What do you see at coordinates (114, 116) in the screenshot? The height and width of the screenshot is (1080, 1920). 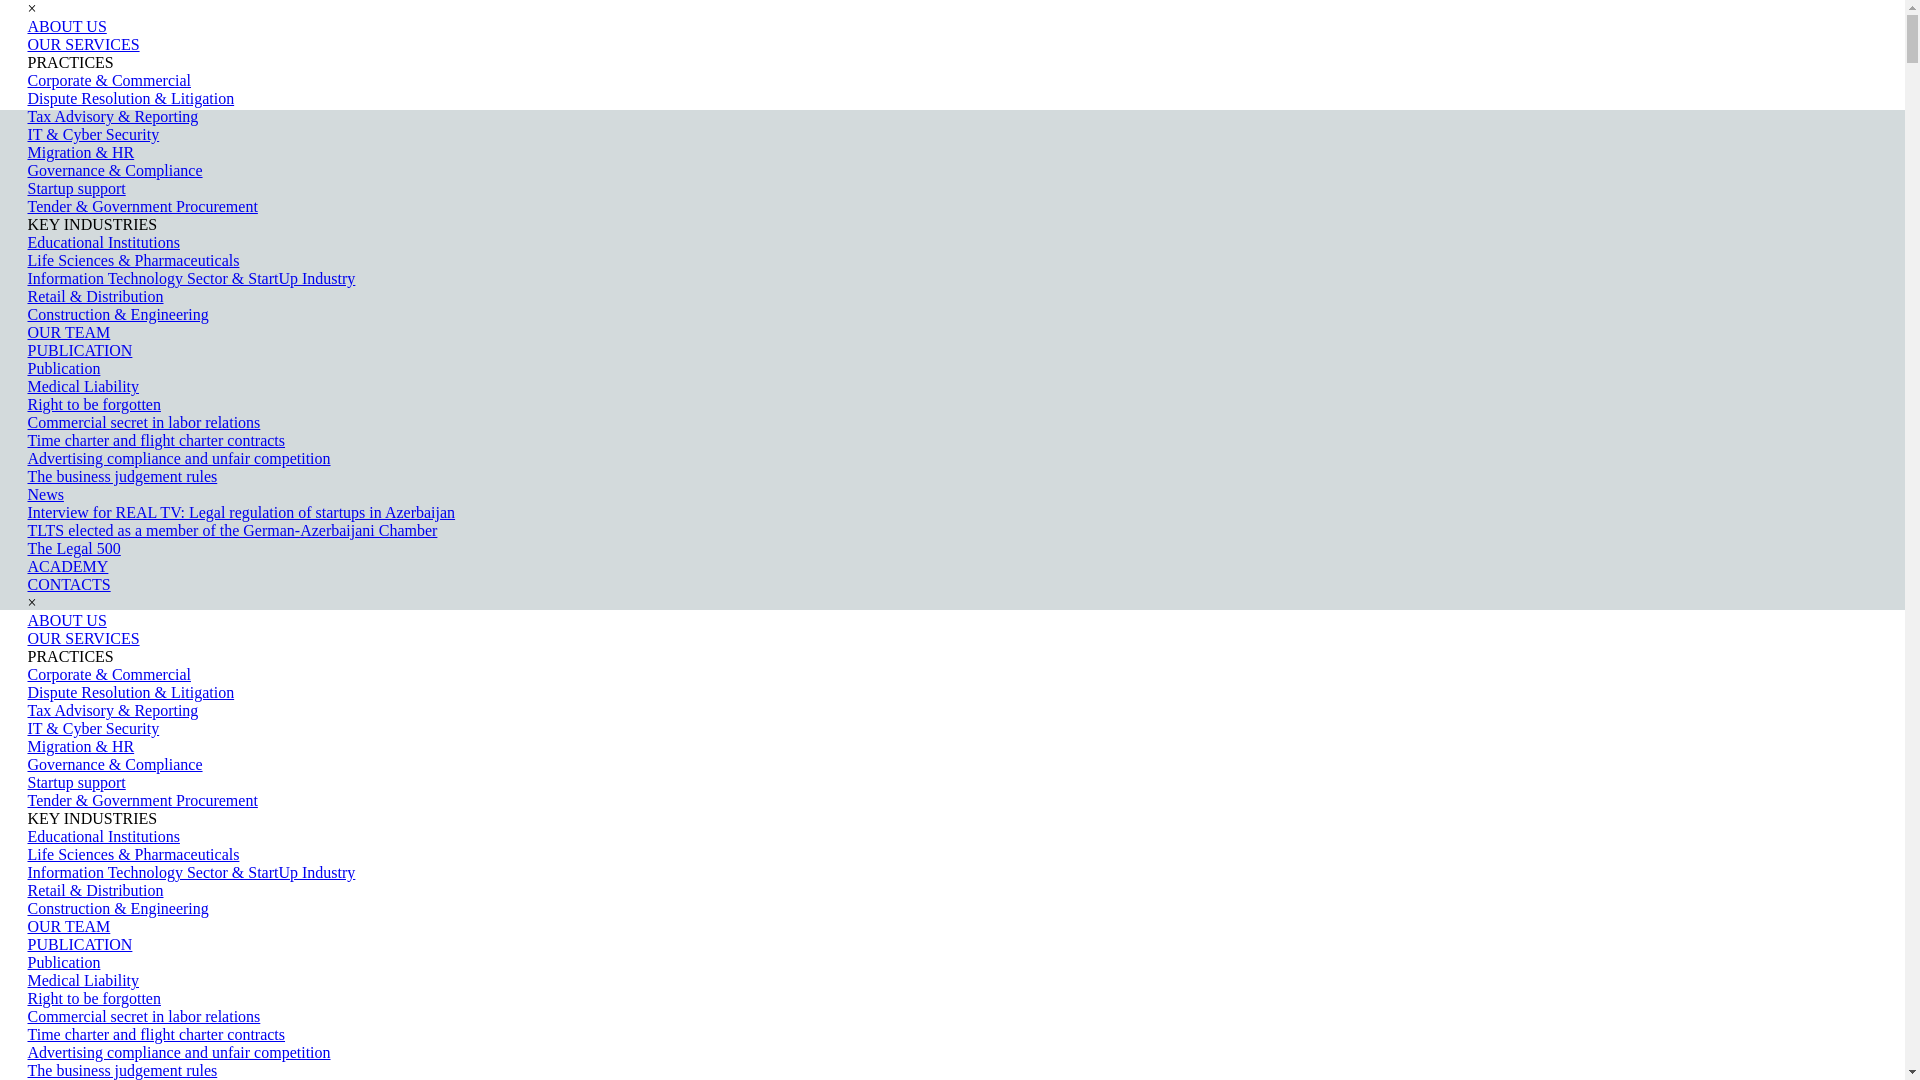 I see `Tax Advisory & Reporting` at bounding box center [114, 116].